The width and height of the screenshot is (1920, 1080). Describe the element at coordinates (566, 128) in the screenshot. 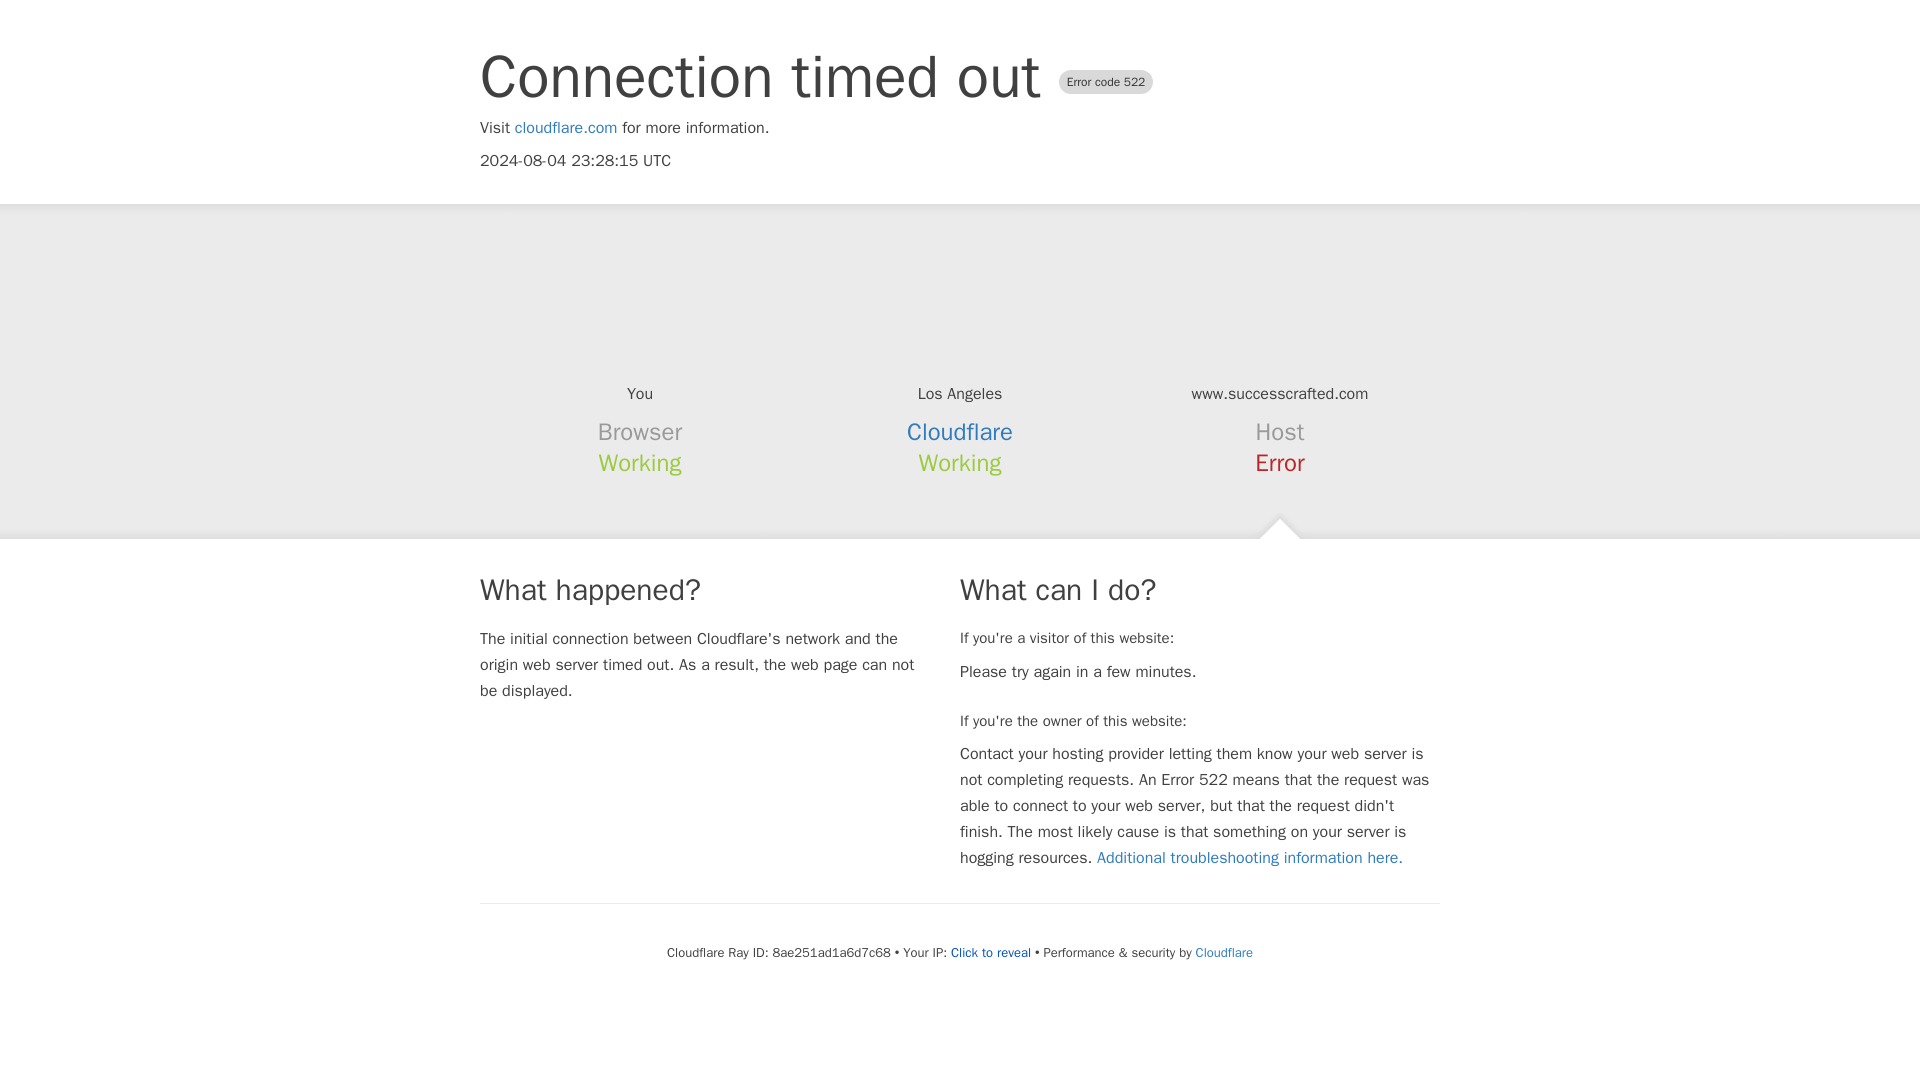

I see `cloudflare.com` at that location.